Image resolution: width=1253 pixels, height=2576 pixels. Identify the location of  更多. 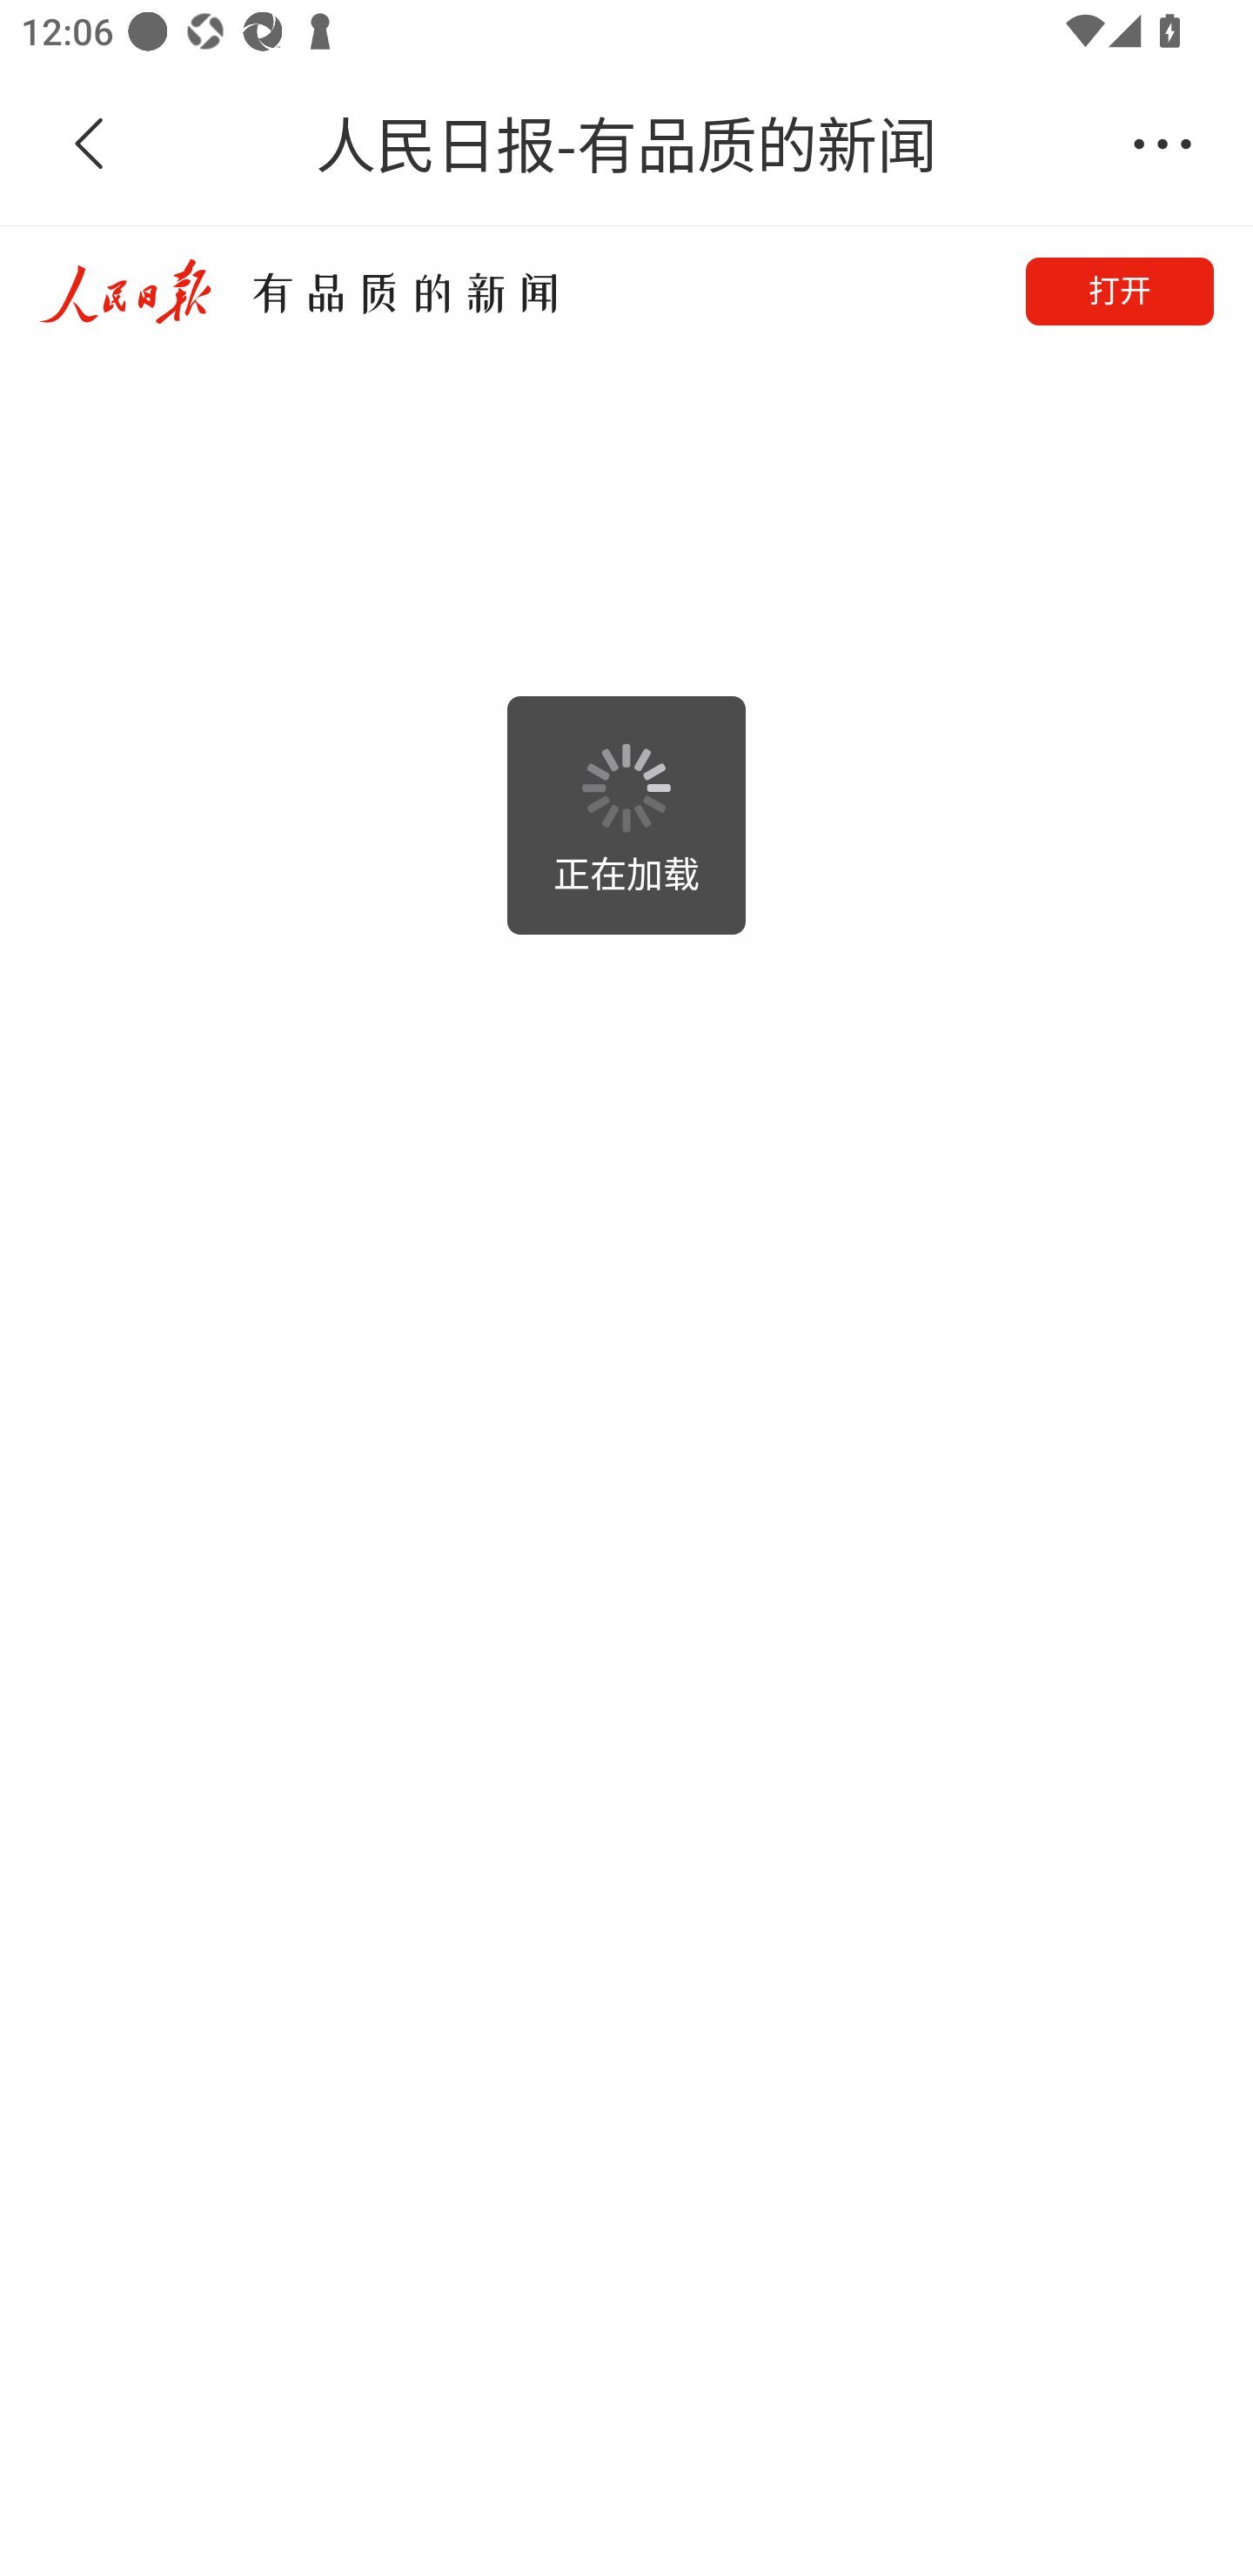
(1163, 144).